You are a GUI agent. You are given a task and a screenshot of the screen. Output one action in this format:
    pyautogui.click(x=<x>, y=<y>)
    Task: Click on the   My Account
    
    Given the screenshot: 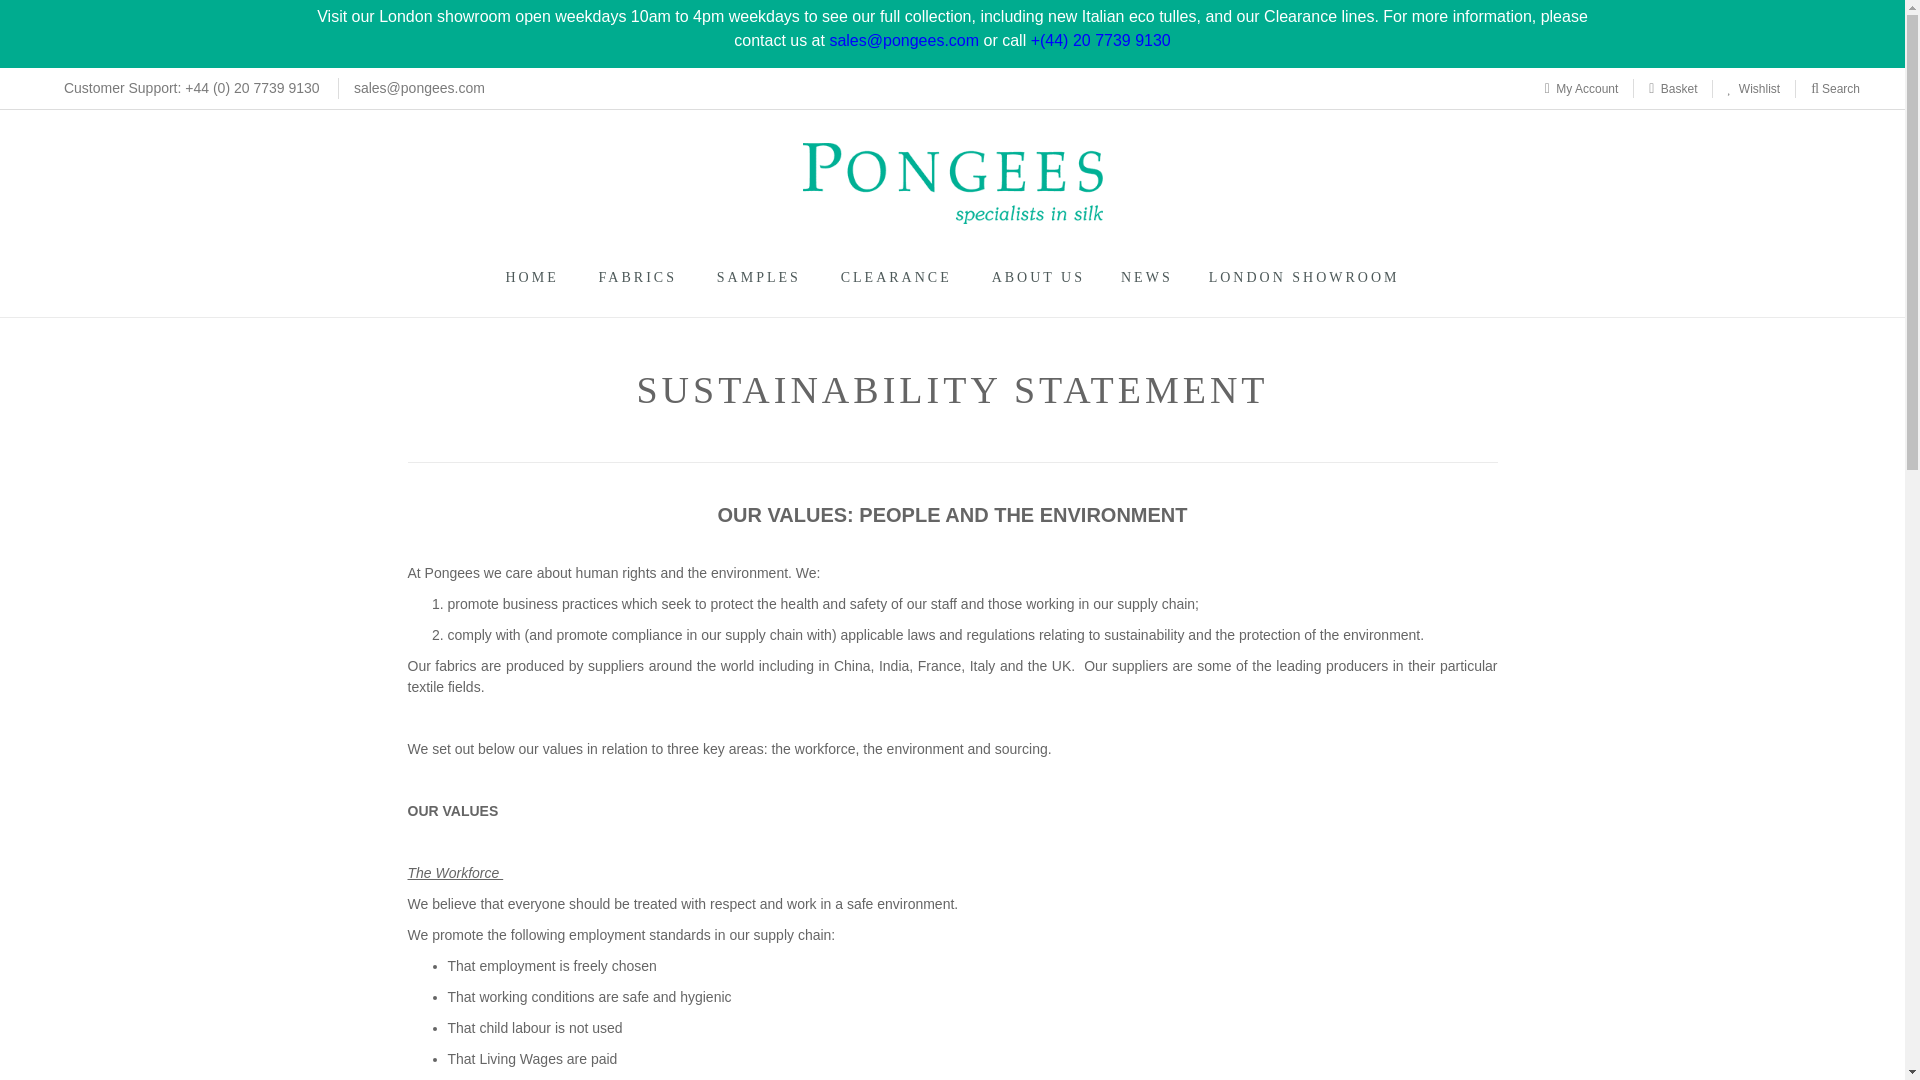 What is the action you would take?
    pyautogui.click(x=1582, y=89)
    